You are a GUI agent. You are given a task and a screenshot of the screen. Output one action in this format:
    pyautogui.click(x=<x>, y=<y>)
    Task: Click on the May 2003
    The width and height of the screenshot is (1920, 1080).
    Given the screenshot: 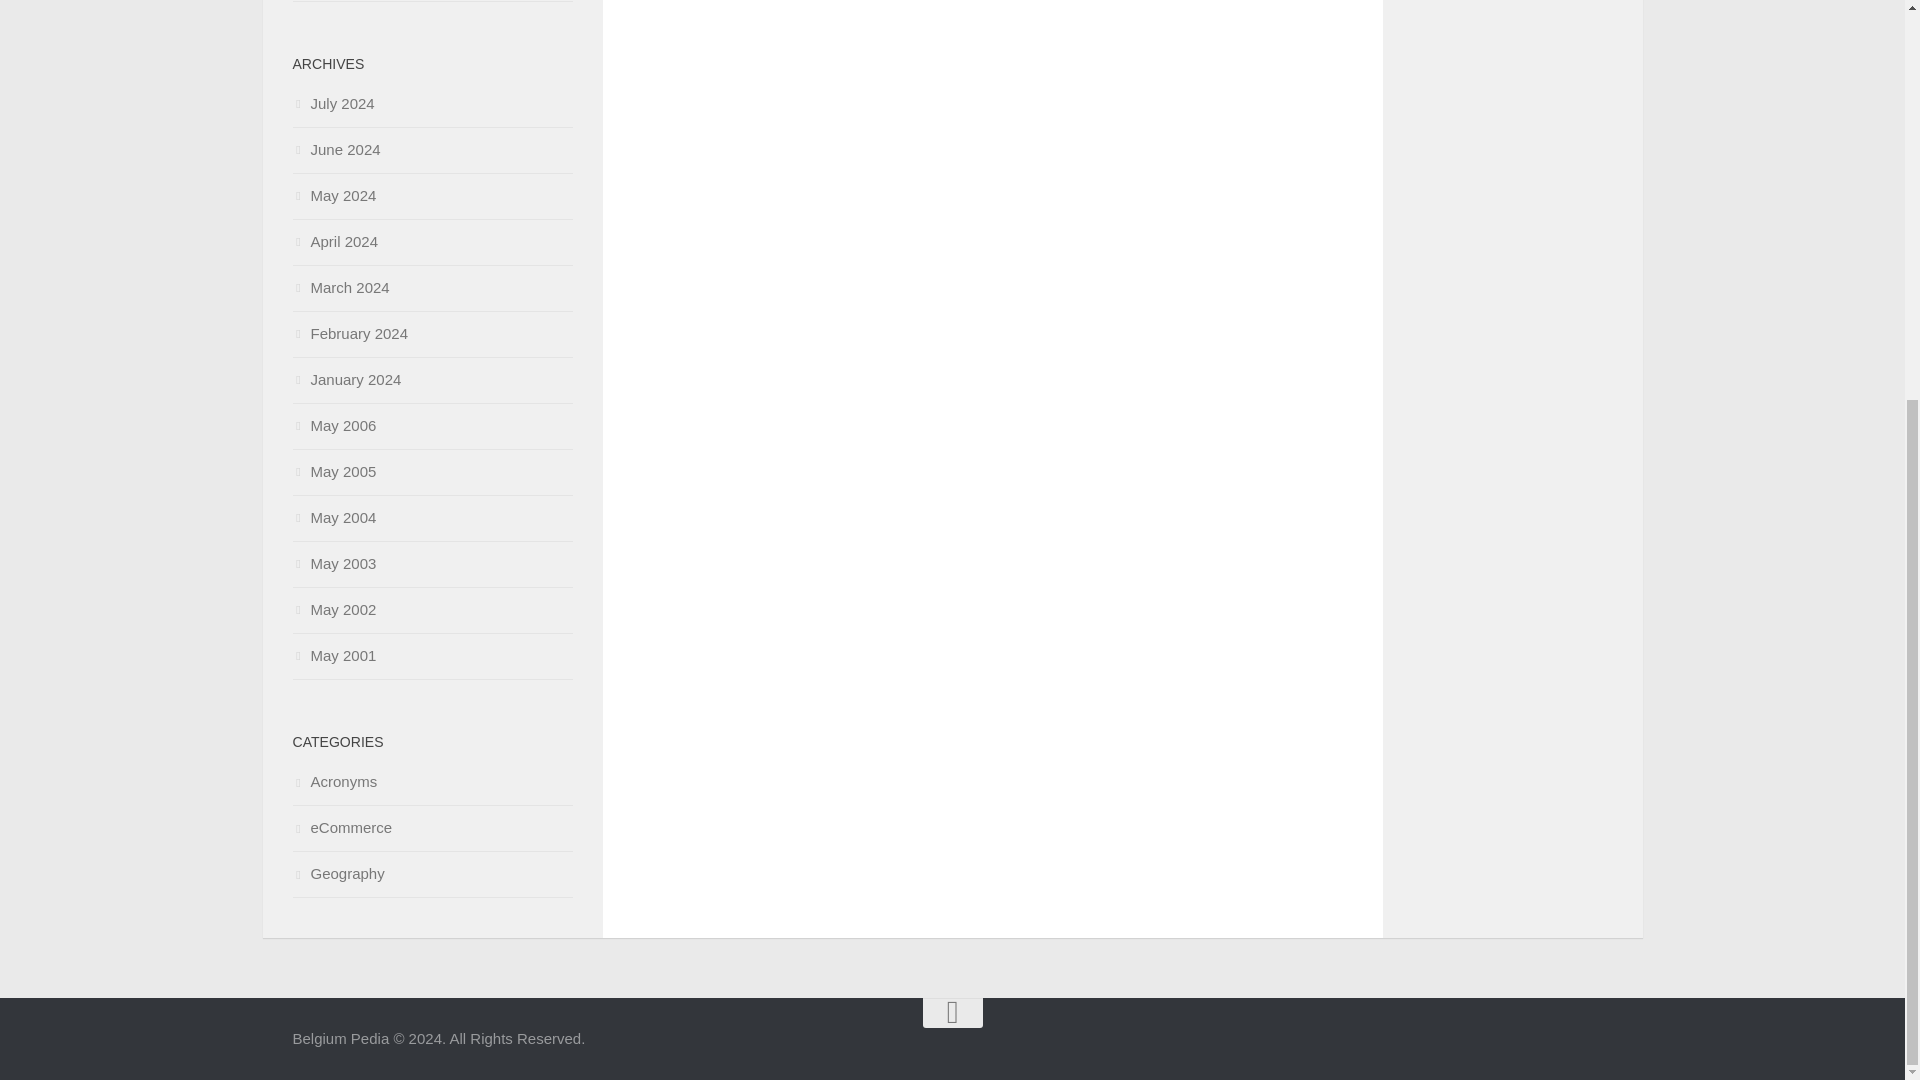 What is the action you would take?
    pyautogui.click(x=334, y=564)
    